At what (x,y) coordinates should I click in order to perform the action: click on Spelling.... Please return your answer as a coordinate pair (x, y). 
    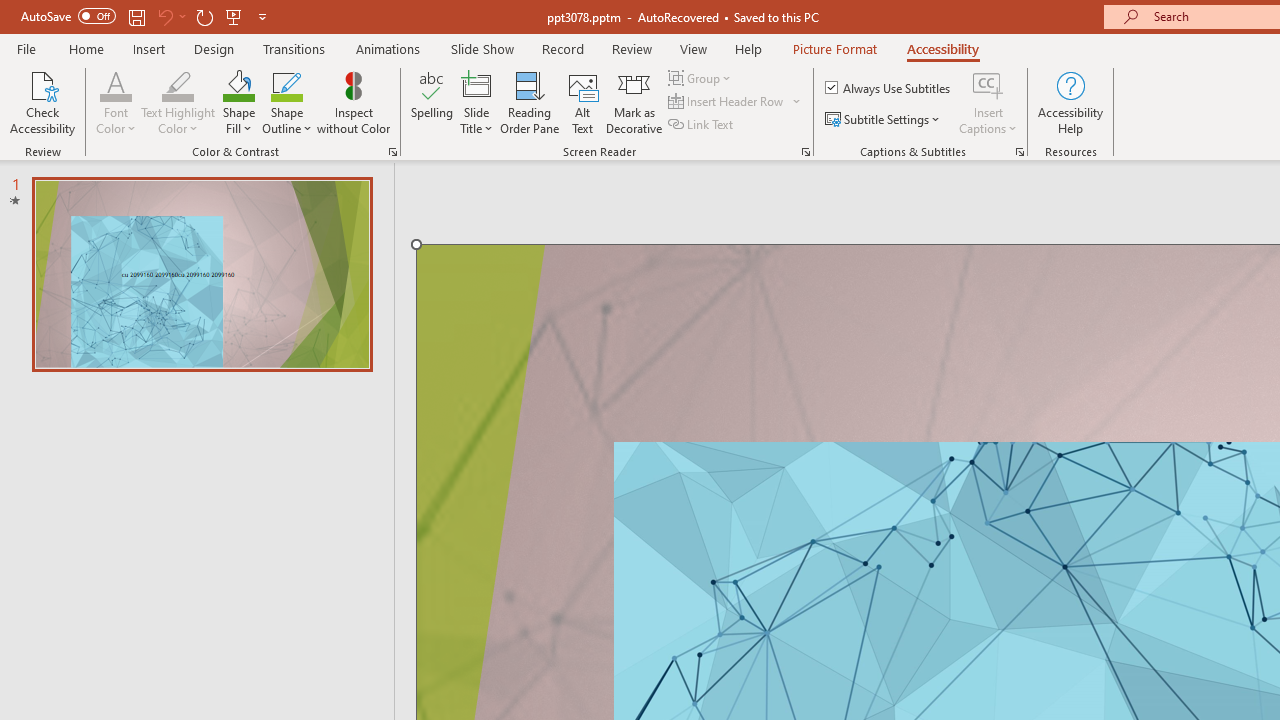
    Looking at the image, I should click on (432, 102).